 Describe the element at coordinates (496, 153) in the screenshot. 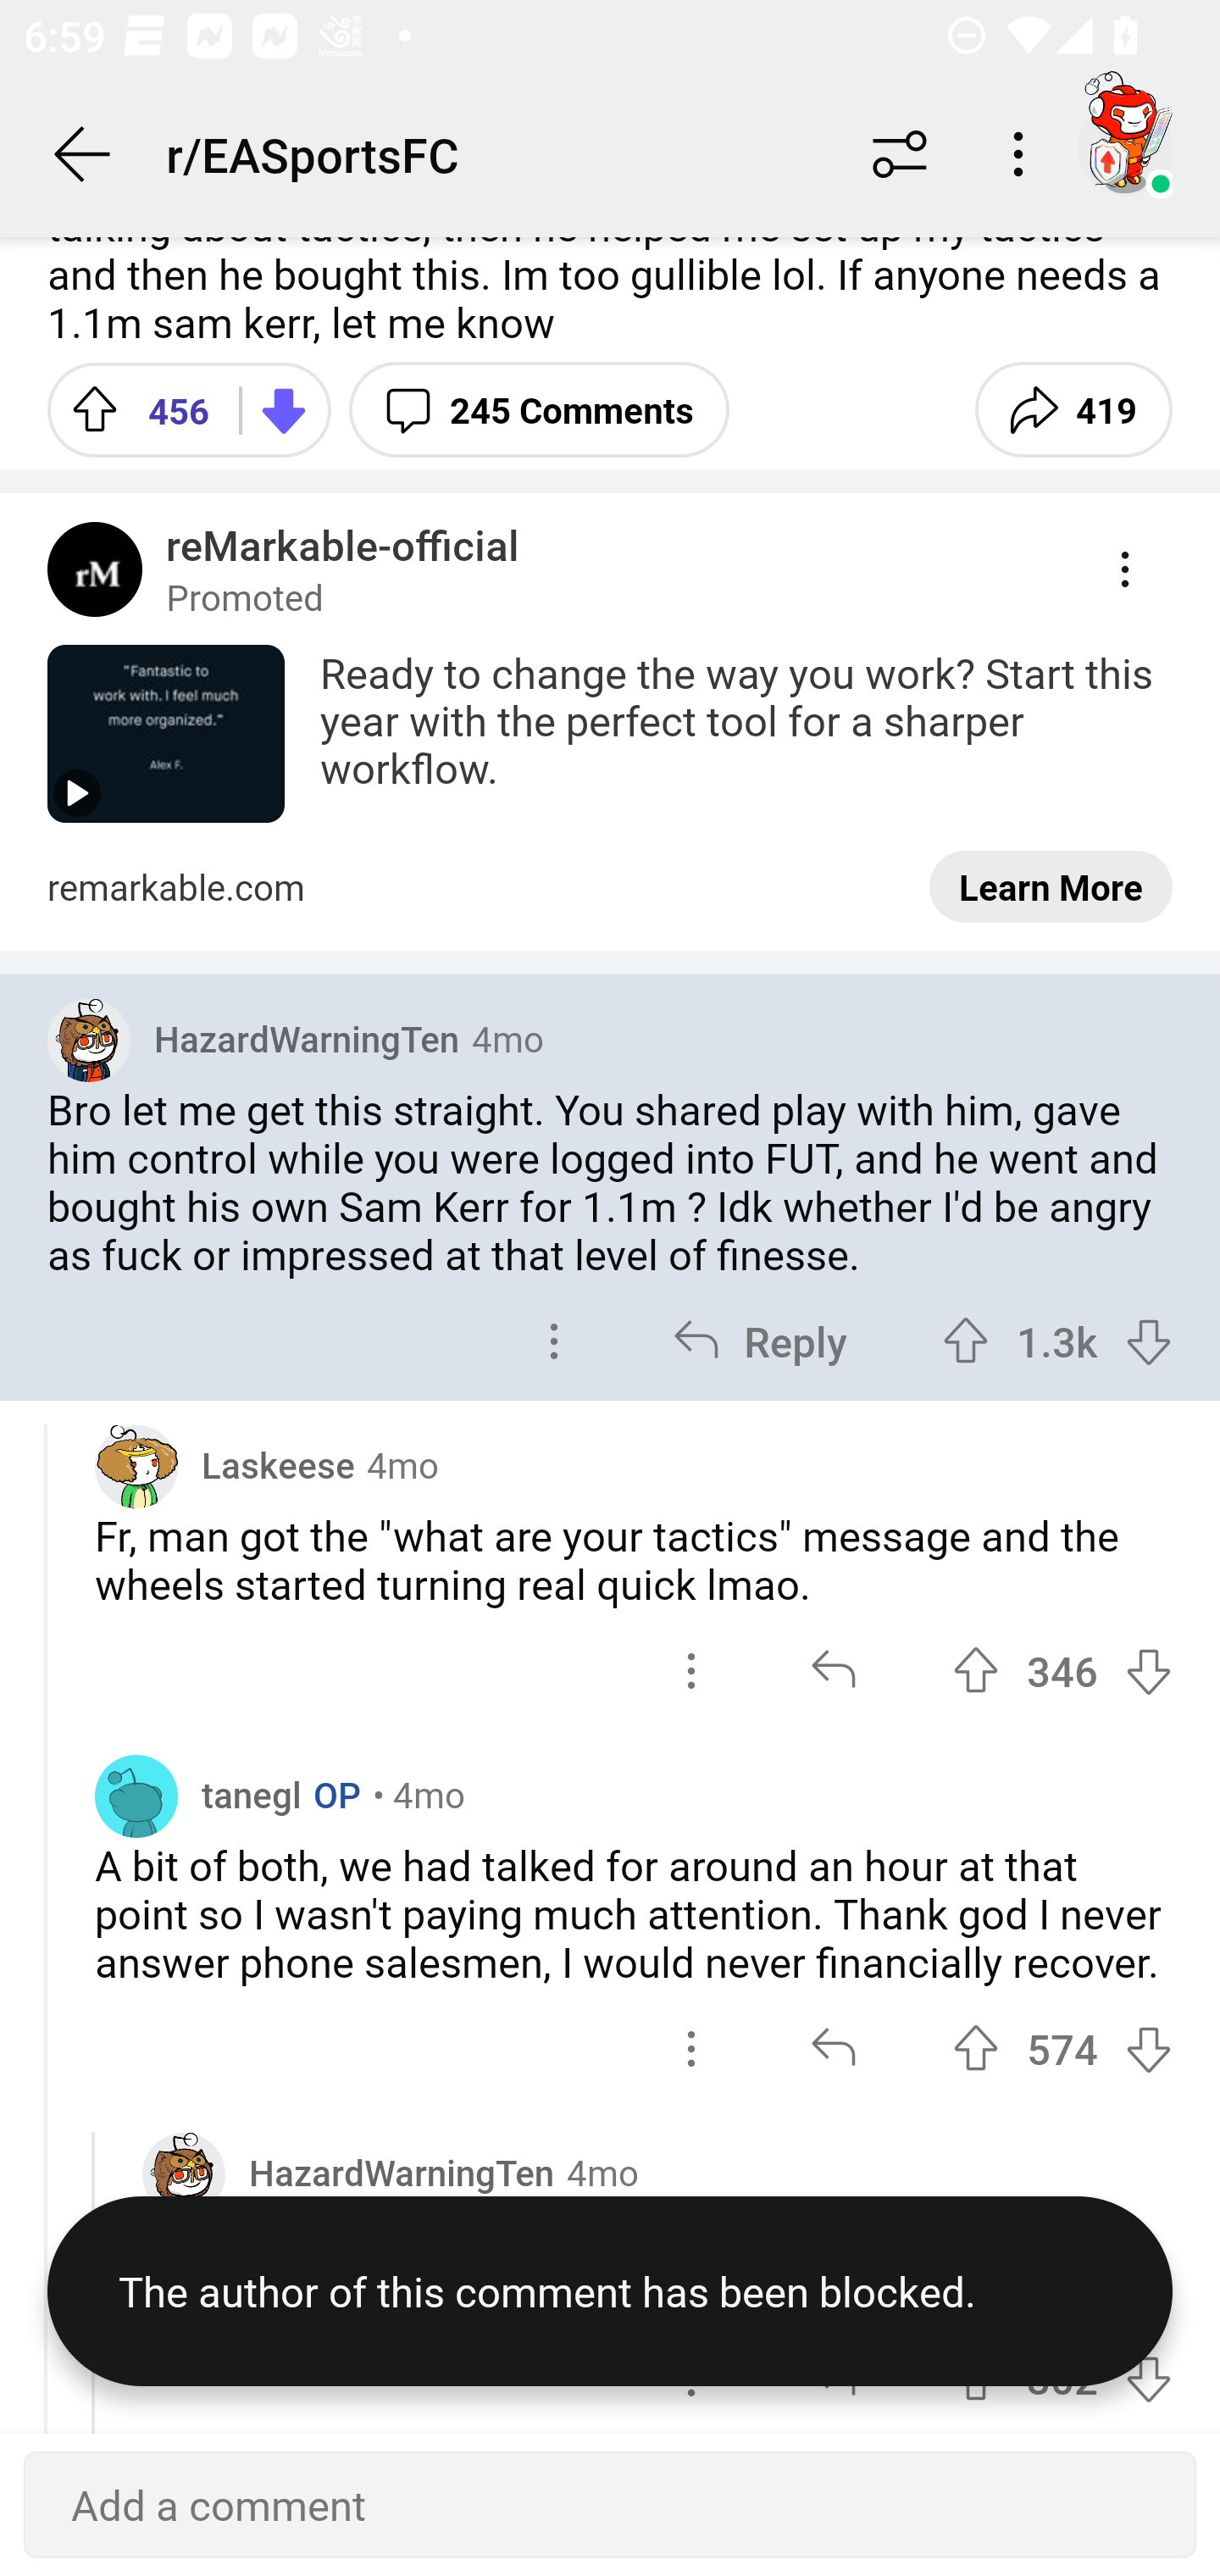

I see `r/EASportsFC` at that location.